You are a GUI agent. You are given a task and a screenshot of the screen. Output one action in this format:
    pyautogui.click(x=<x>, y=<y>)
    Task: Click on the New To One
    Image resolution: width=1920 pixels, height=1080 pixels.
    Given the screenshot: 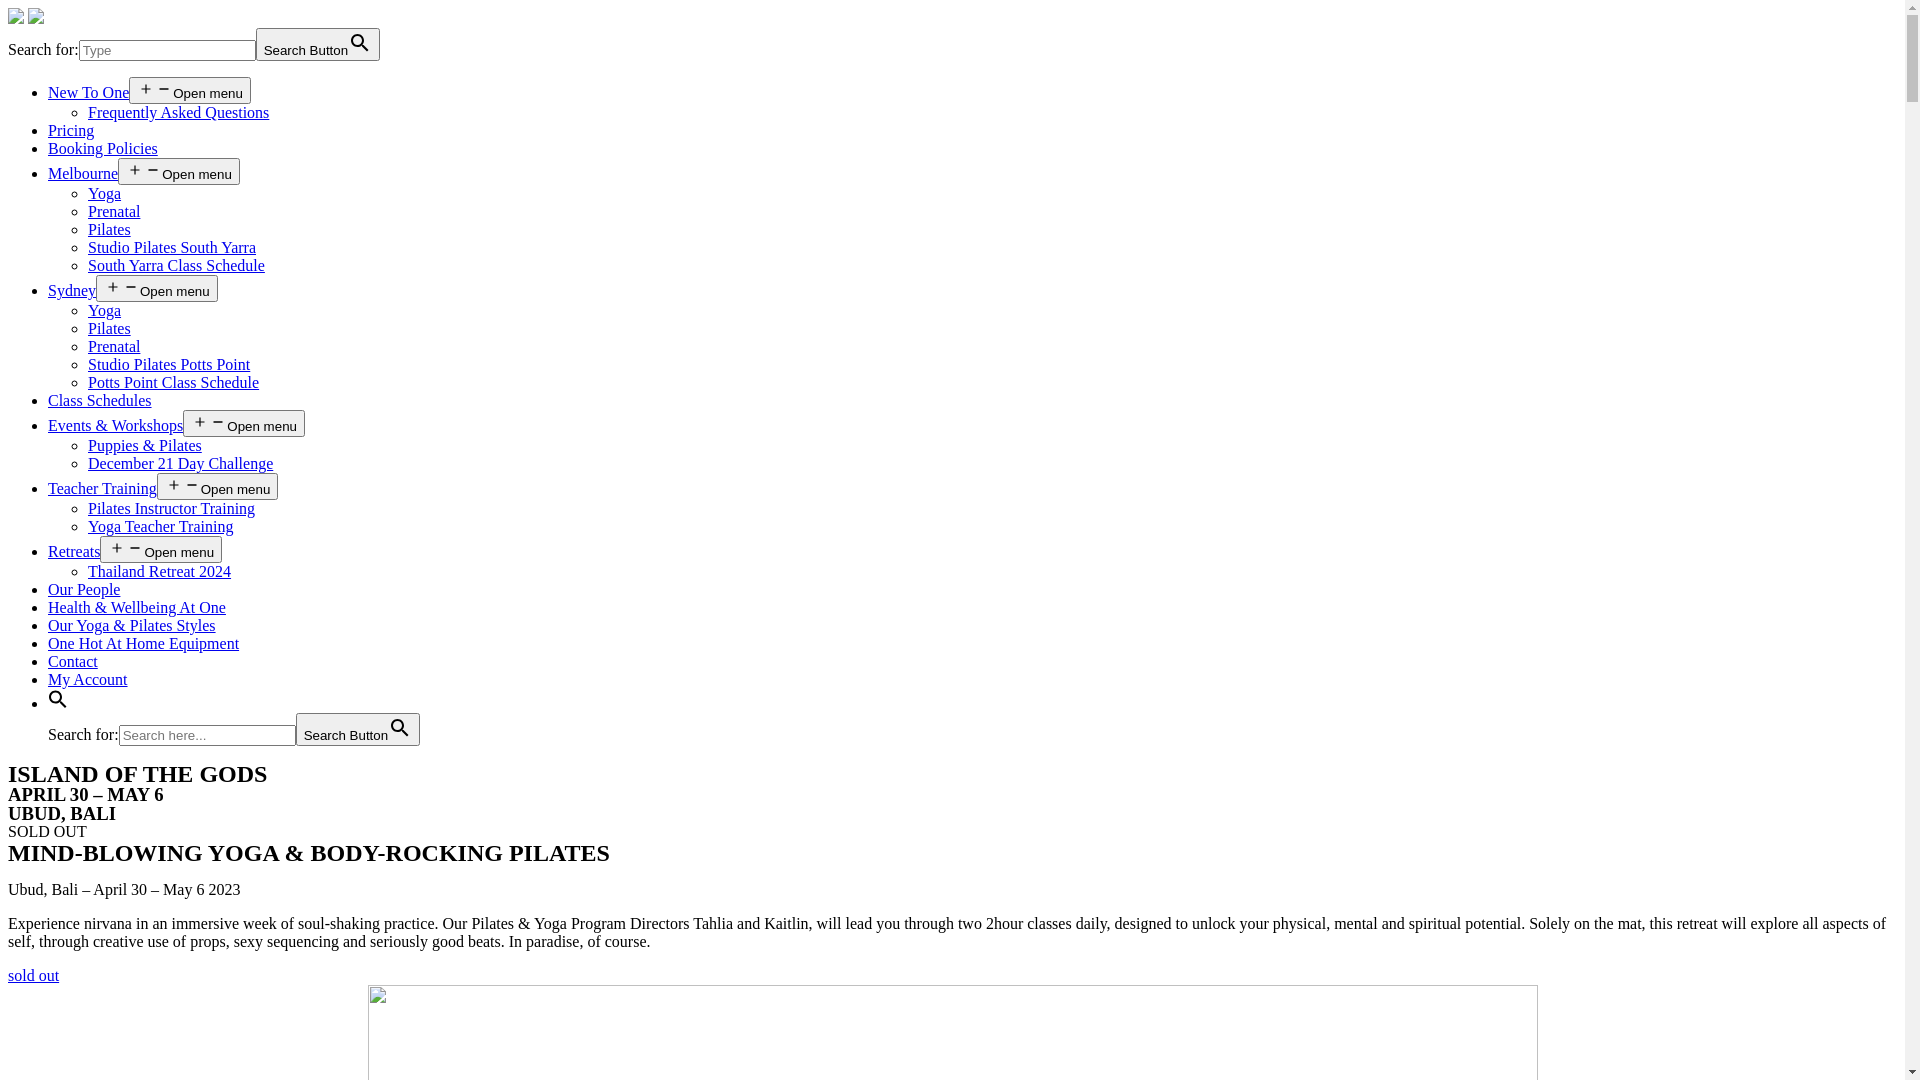 What is the action you would take?
    pyautogui.click(x=88, y=92)
    